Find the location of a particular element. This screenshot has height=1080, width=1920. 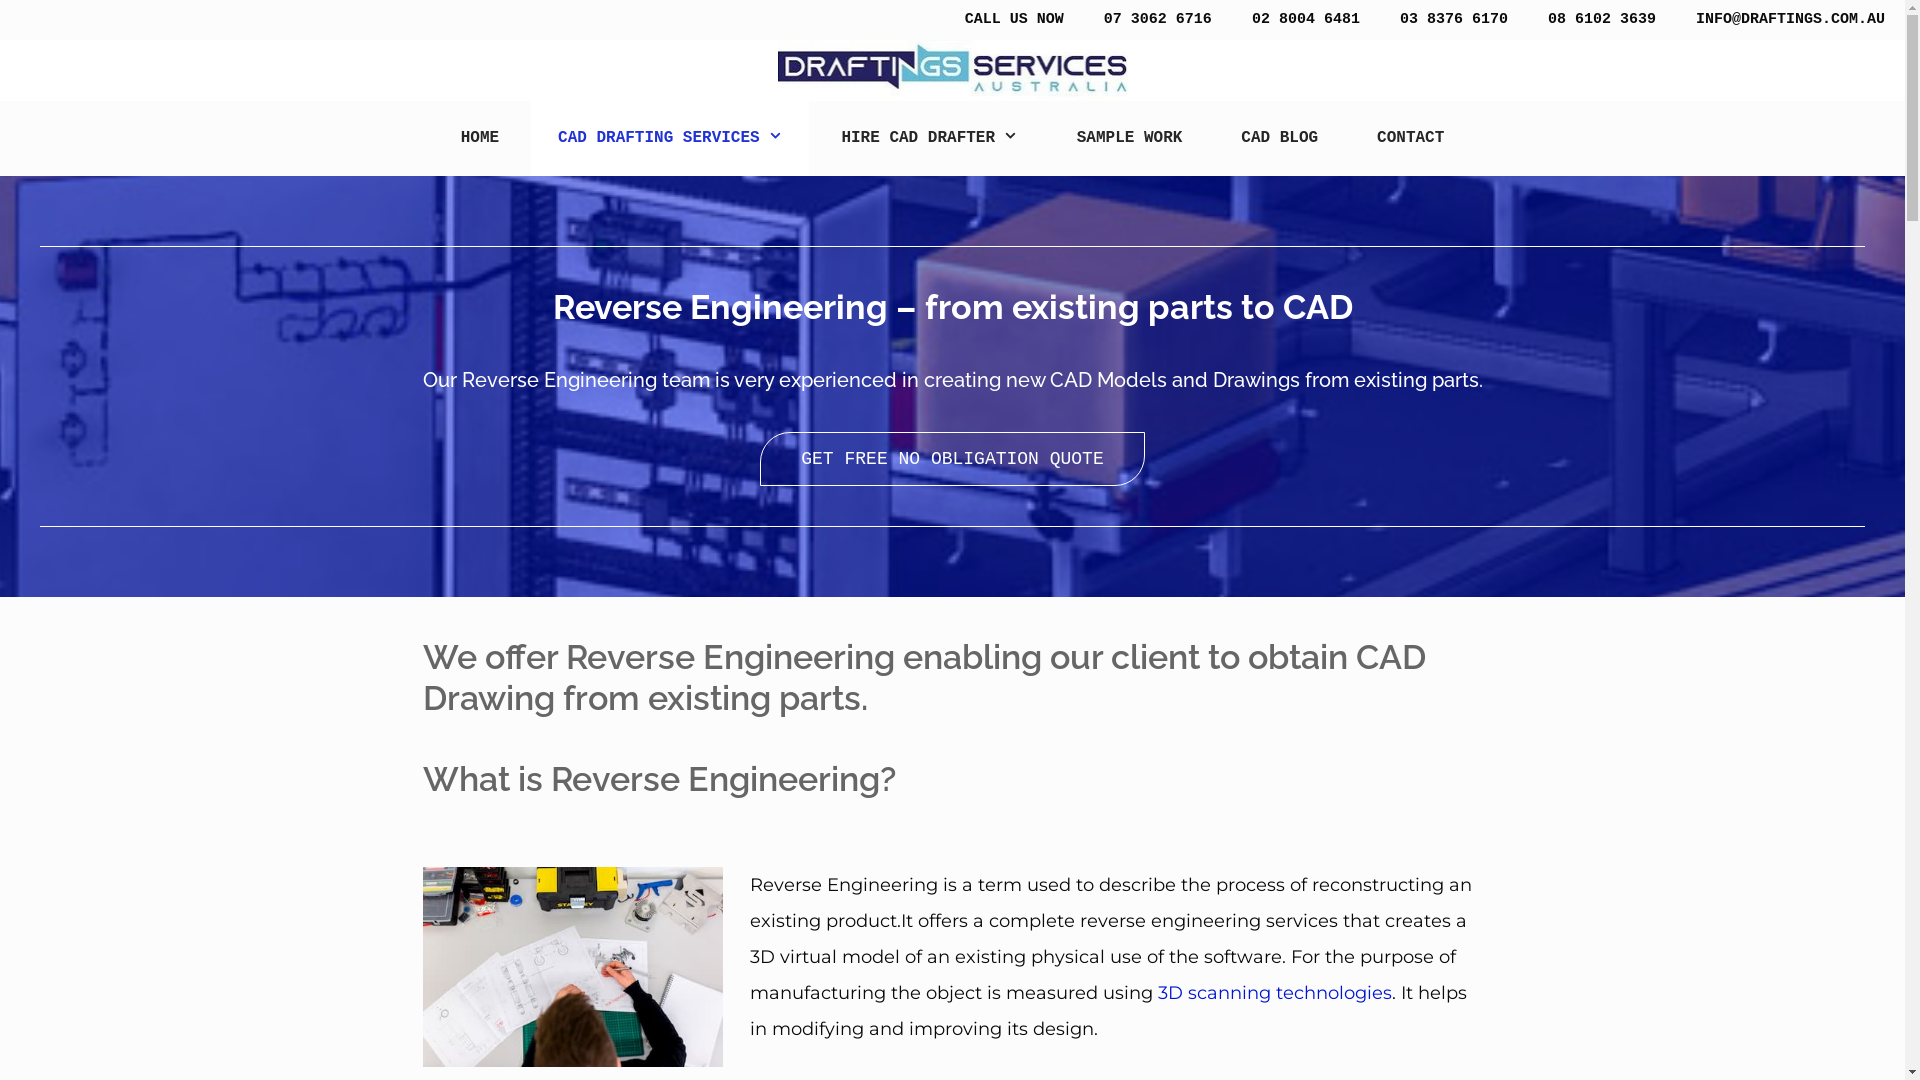

08 6102 3639 is located at coordinates (1602, 20).